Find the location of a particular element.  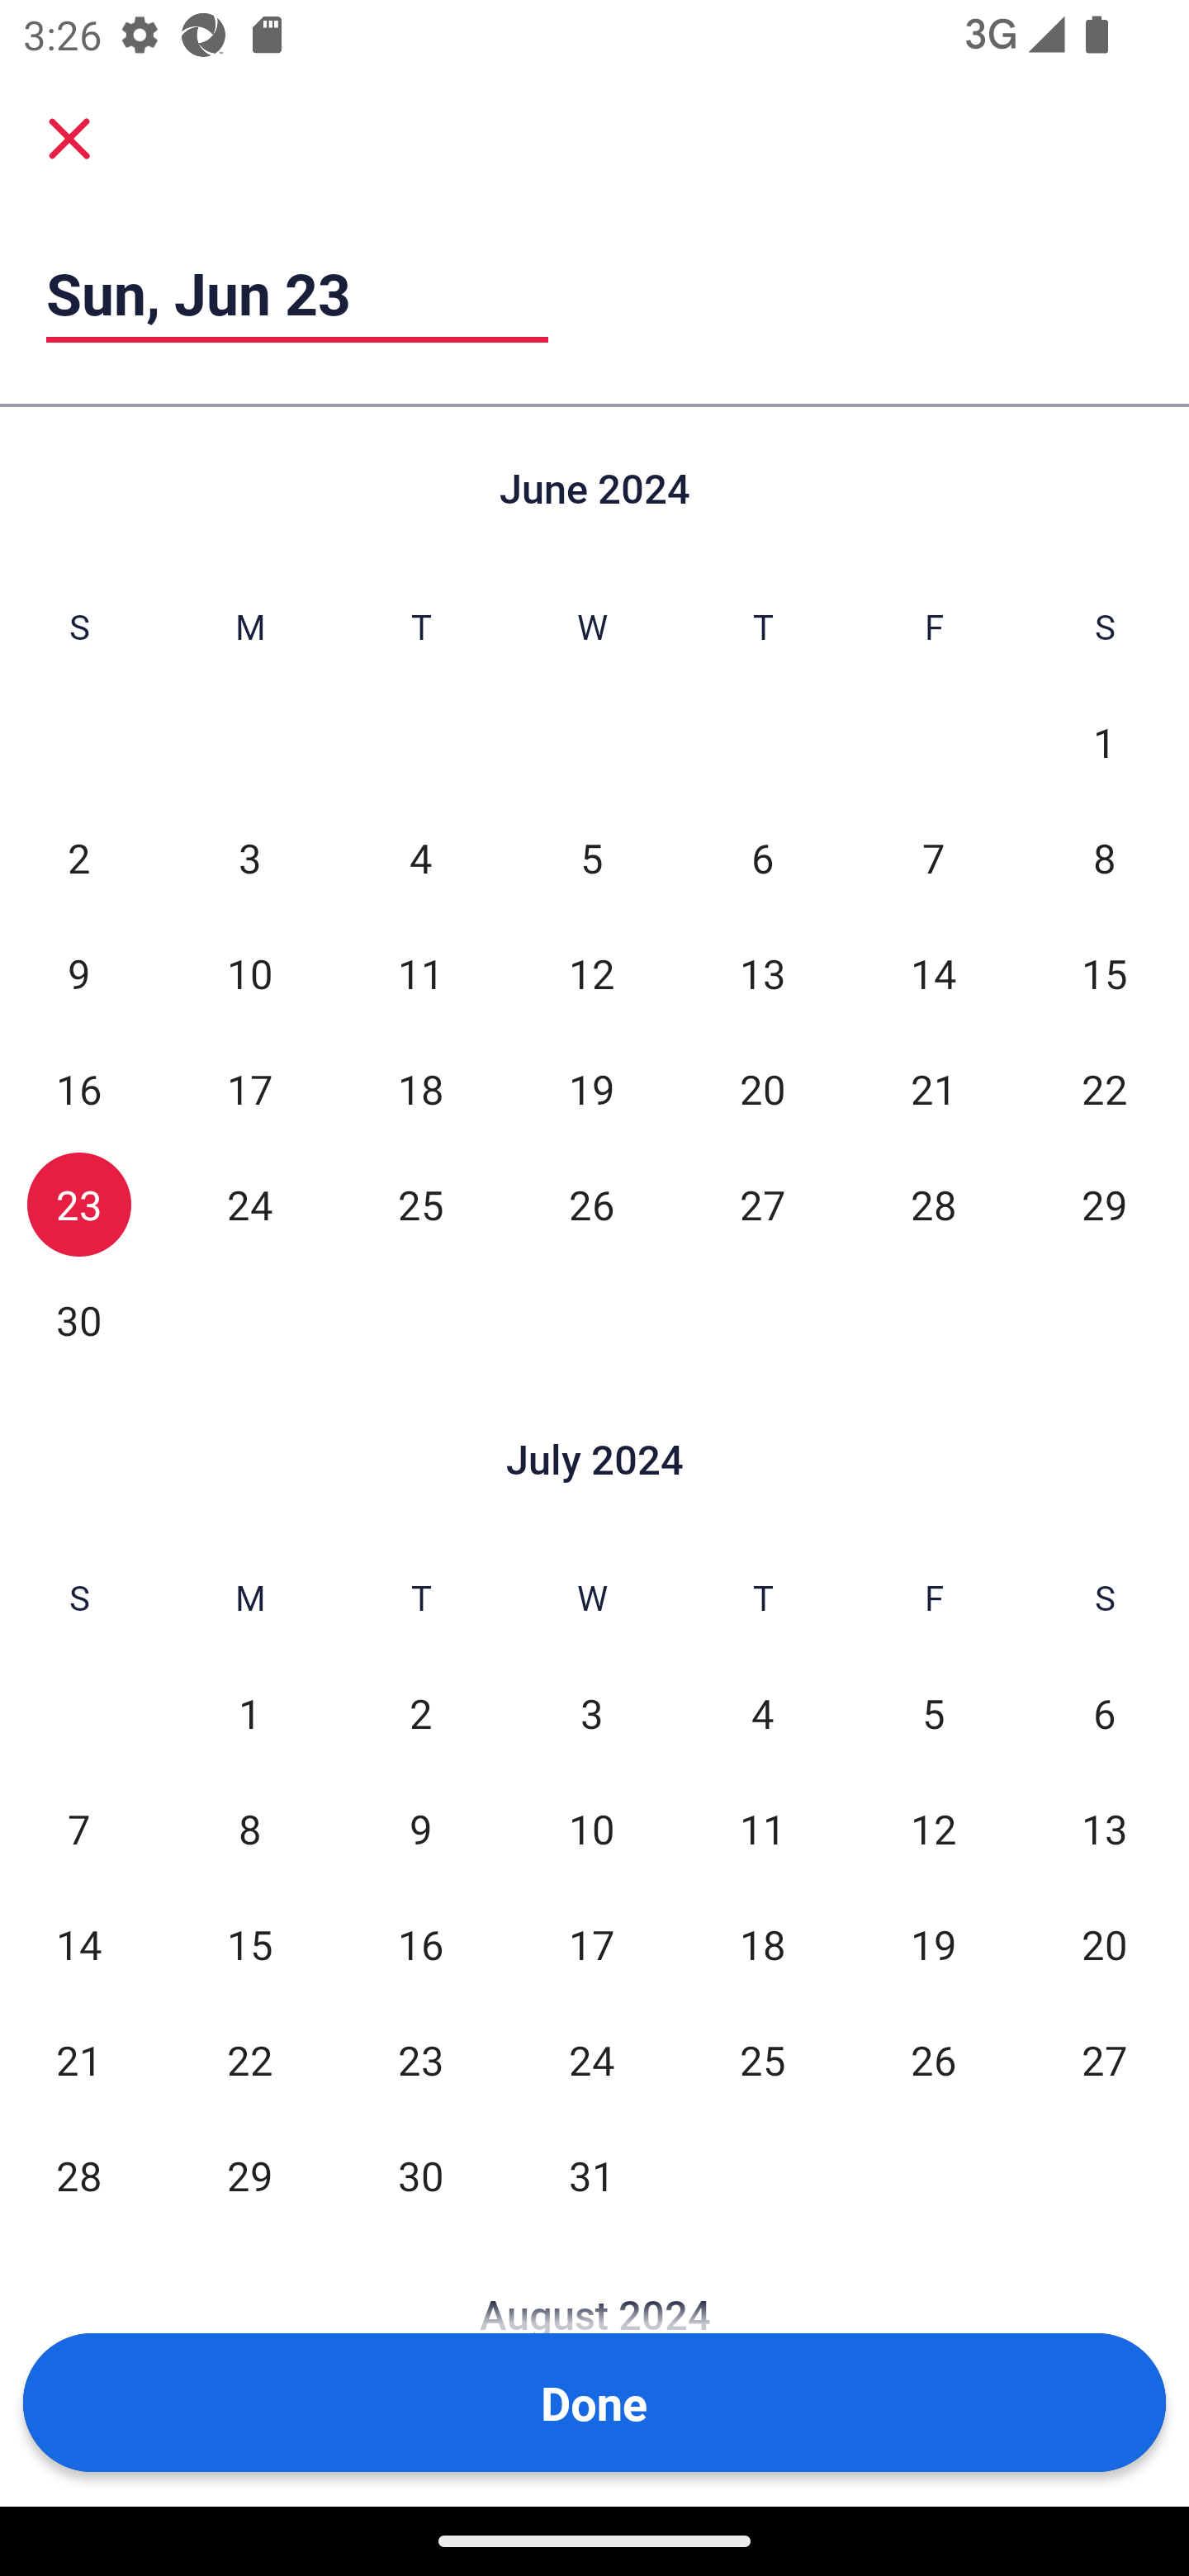

2 Tue, Jul 2, Not Selected is located at coordinates (421, 1714).